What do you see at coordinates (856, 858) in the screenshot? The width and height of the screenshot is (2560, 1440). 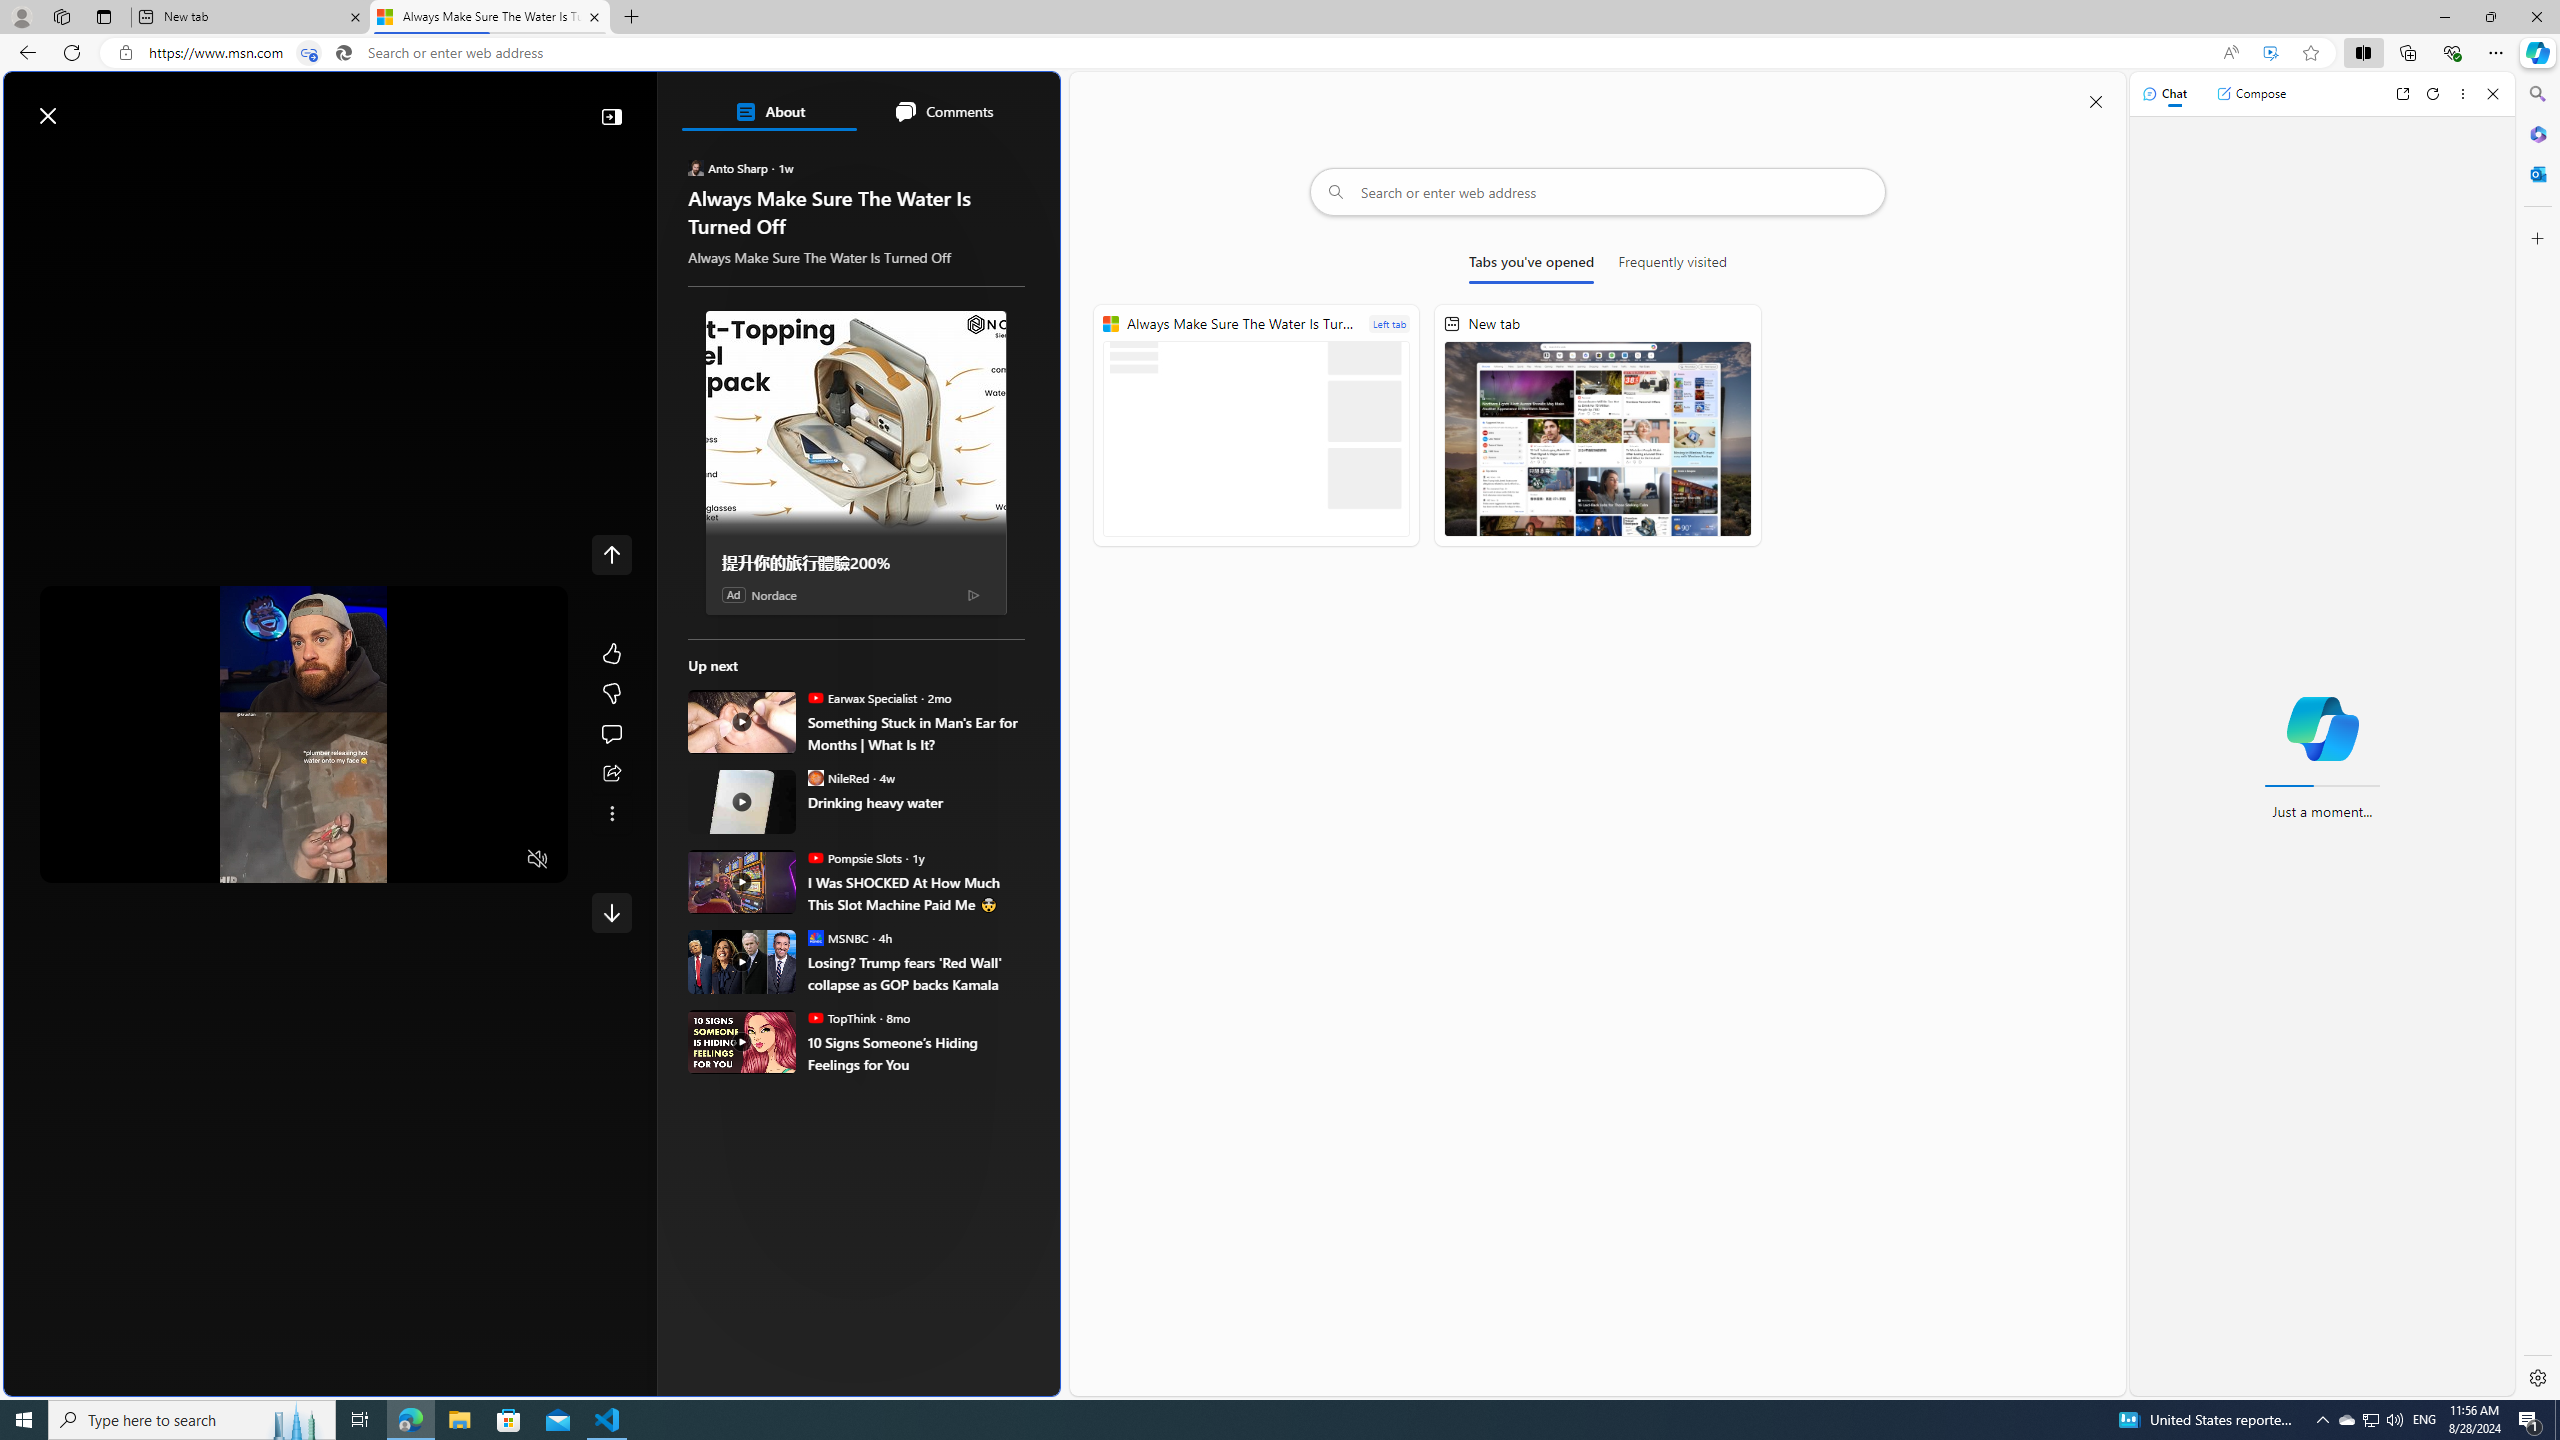 I see `Pompsie Slots Pompsie Slots` at bounding box center [856, 858].